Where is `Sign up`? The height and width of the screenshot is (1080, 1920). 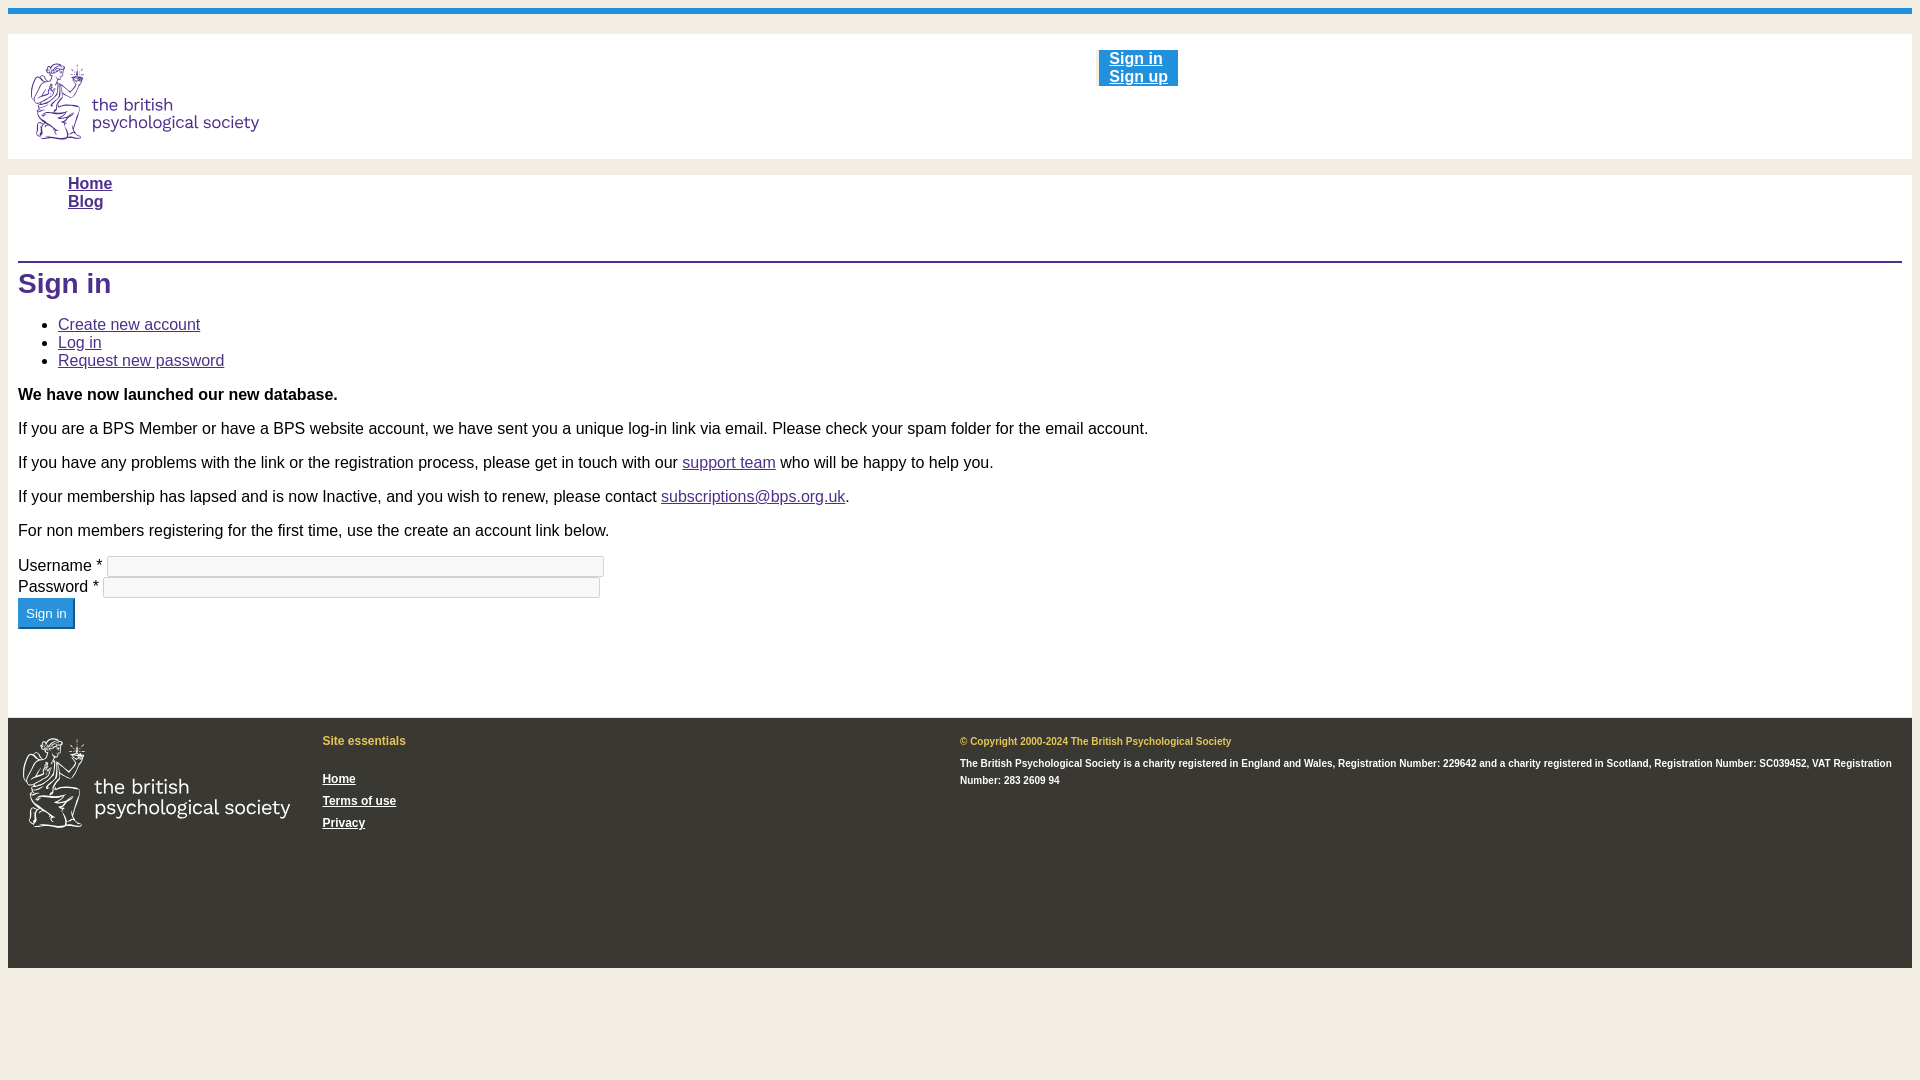 Sign up is located at coordinates (1138, 76).